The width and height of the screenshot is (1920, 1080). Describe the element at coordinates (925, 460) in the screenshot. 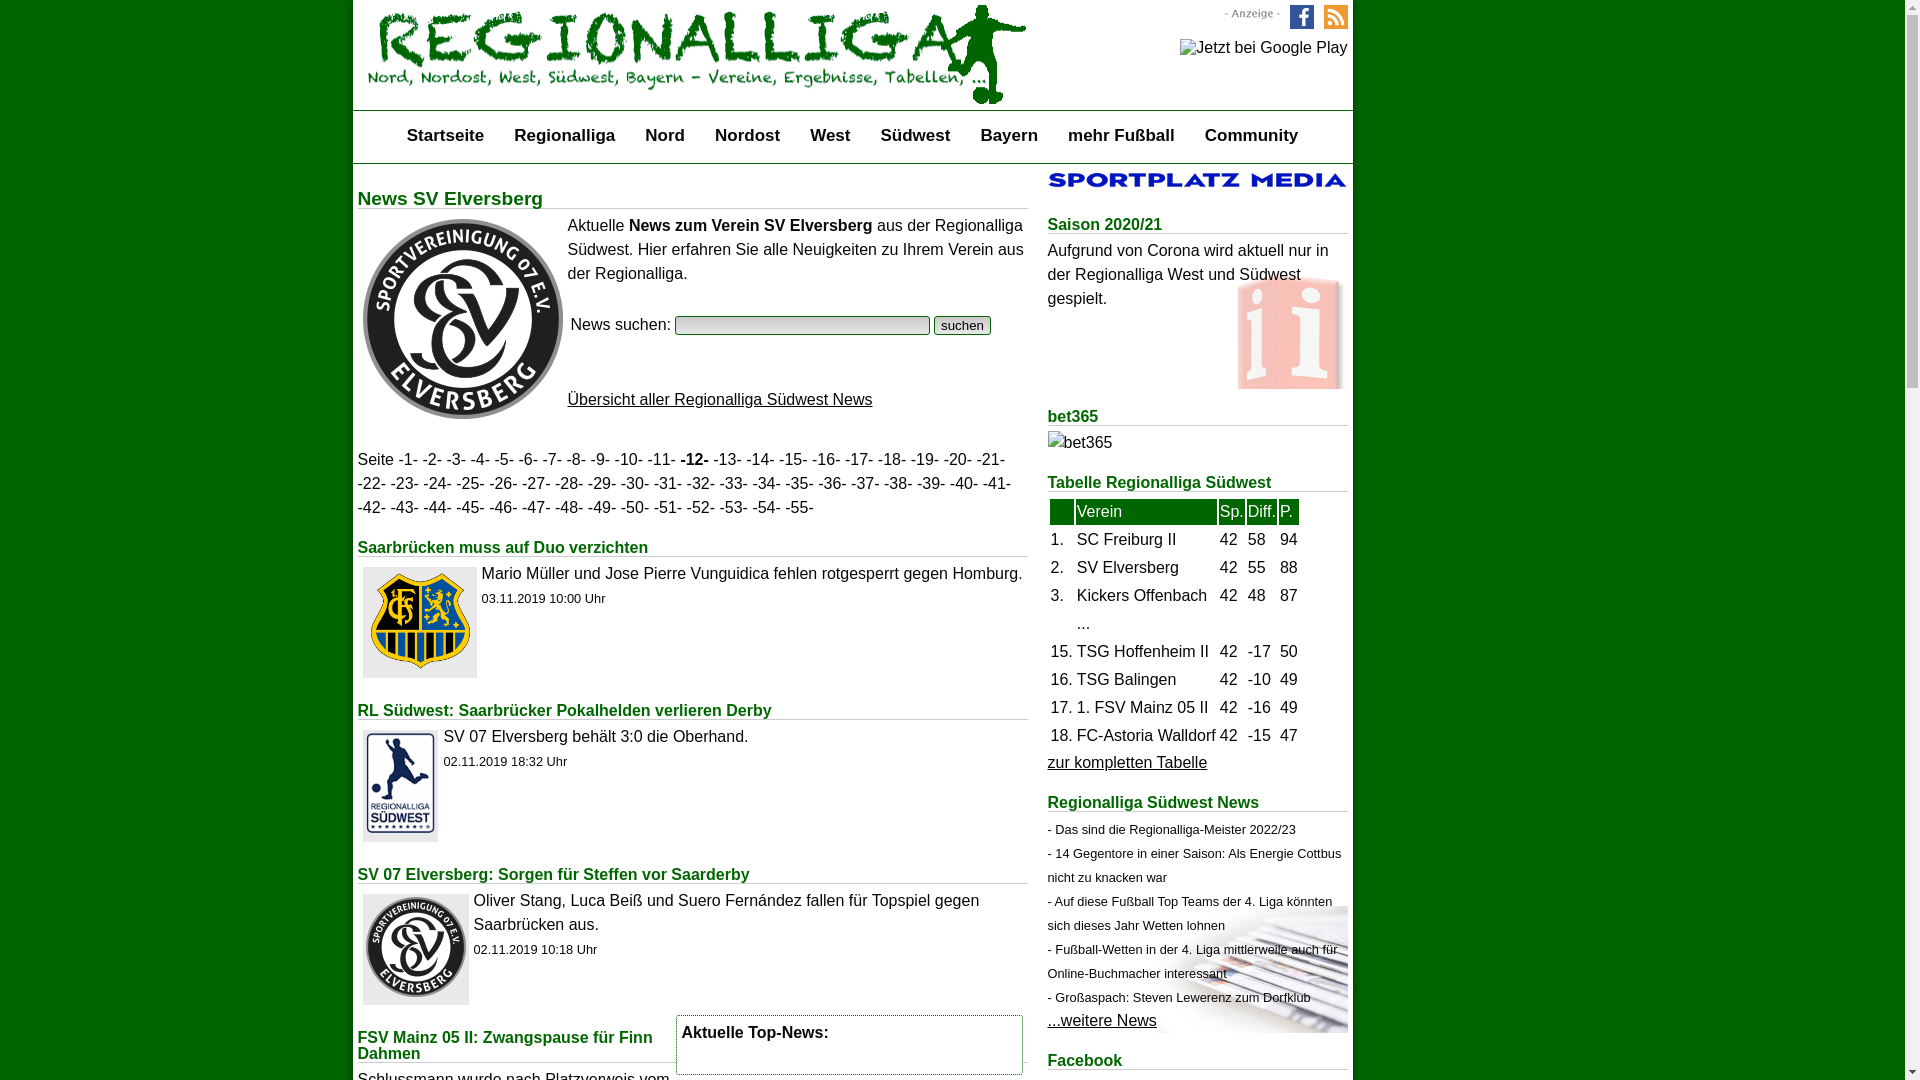

I see `-19-` at that location.